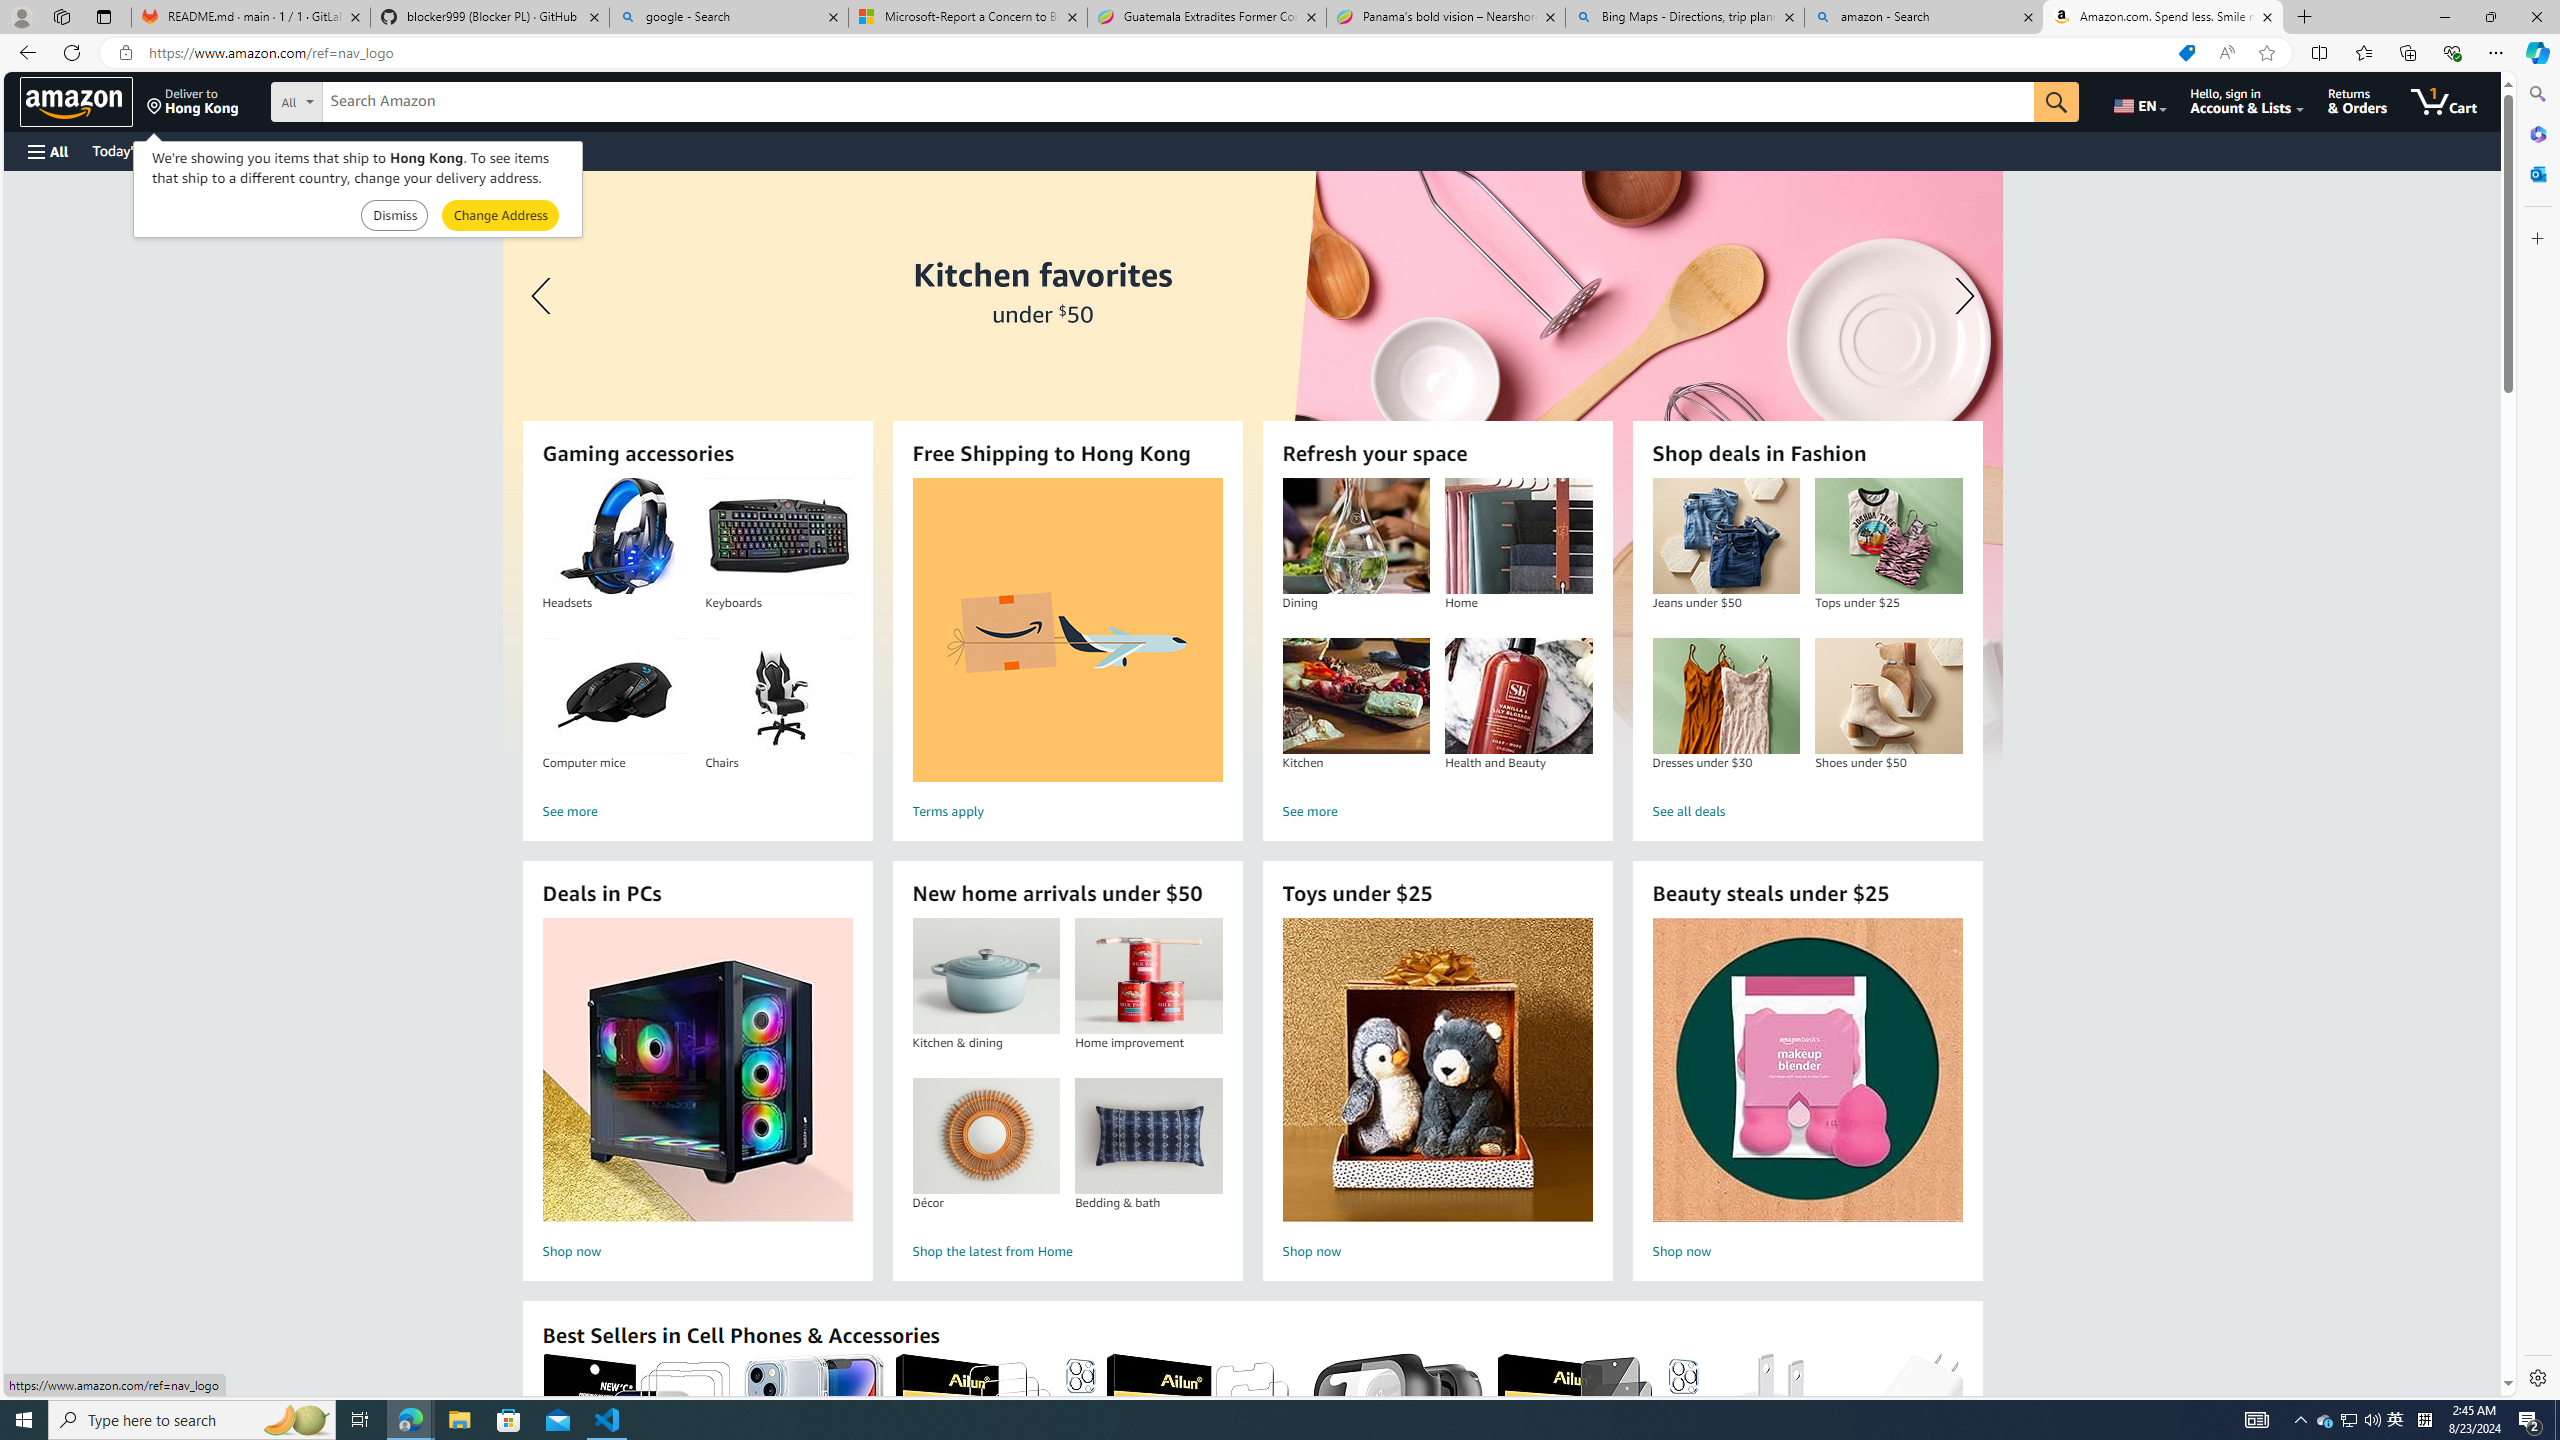  I want to click on Beauty steals under $25, so click(1806, 1070).